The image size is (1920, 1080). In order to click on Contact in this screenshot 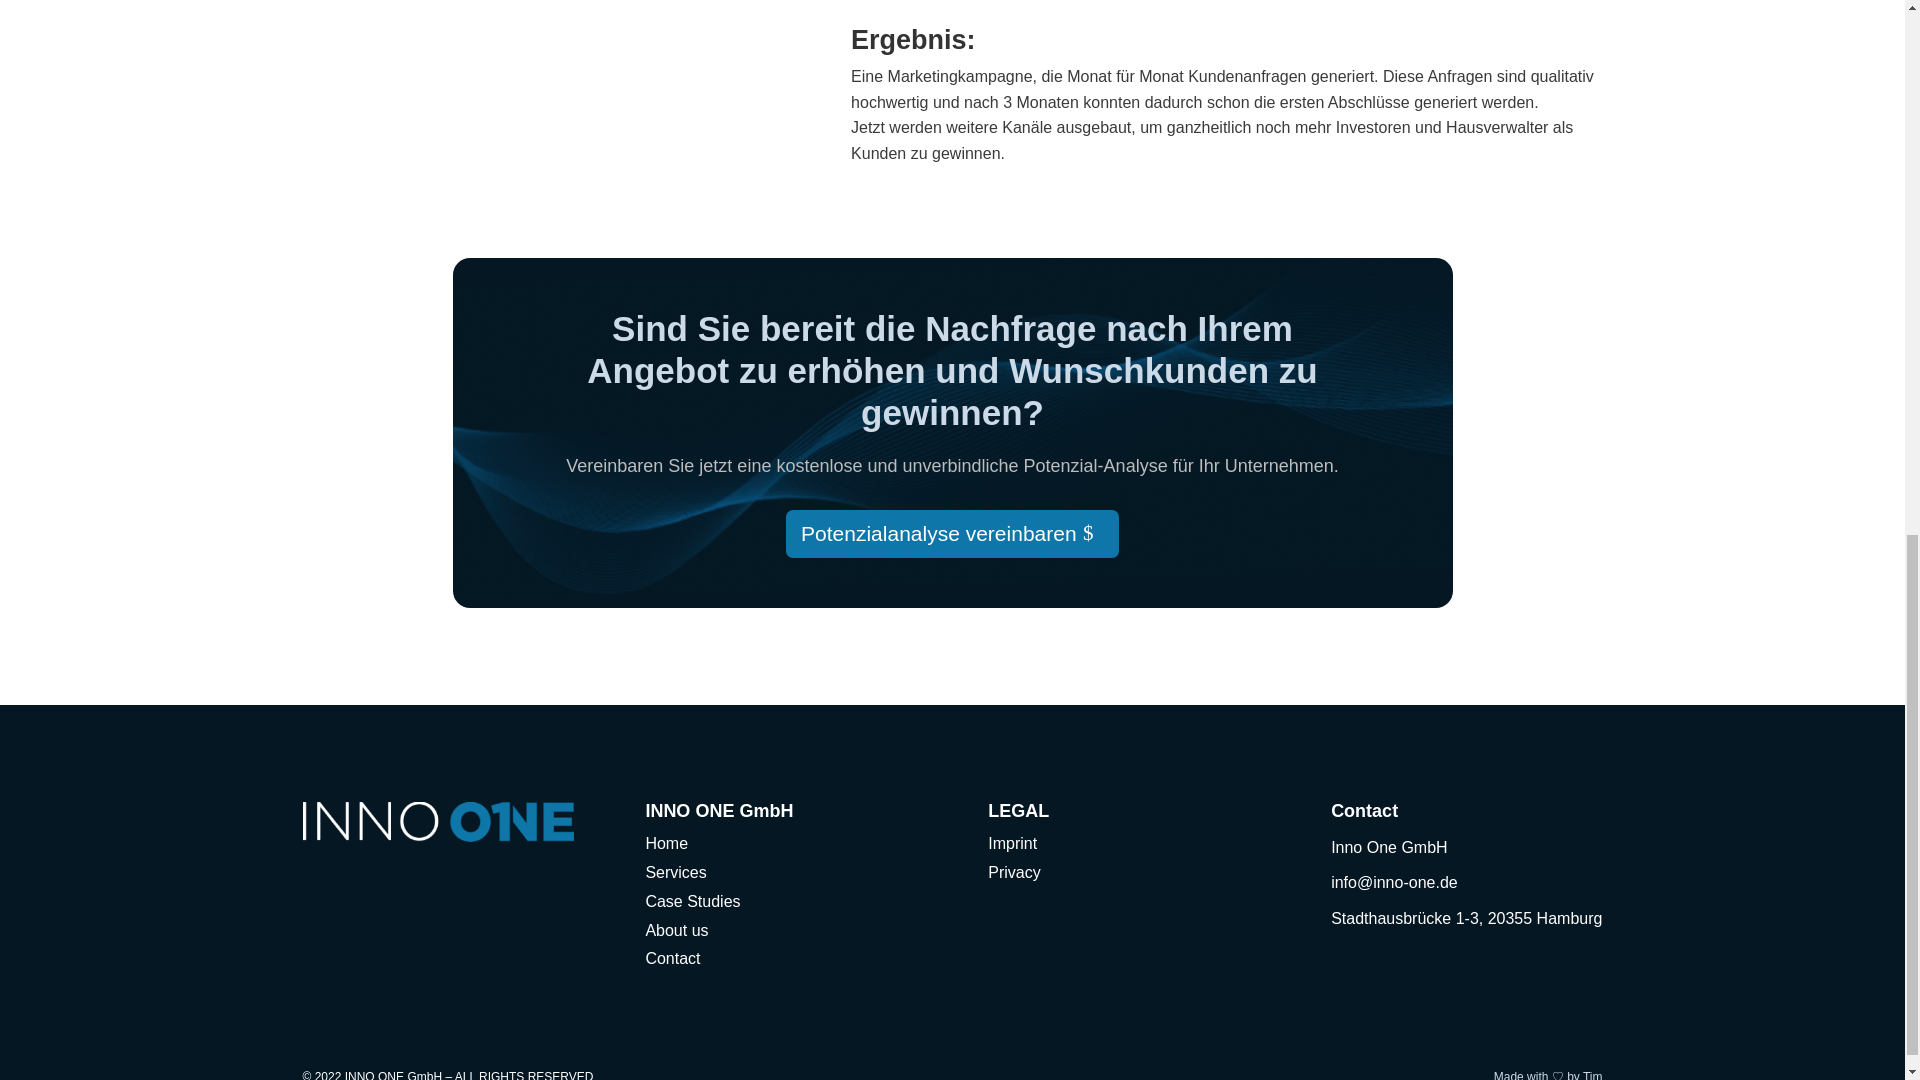, I will do `click(672, 958)`.